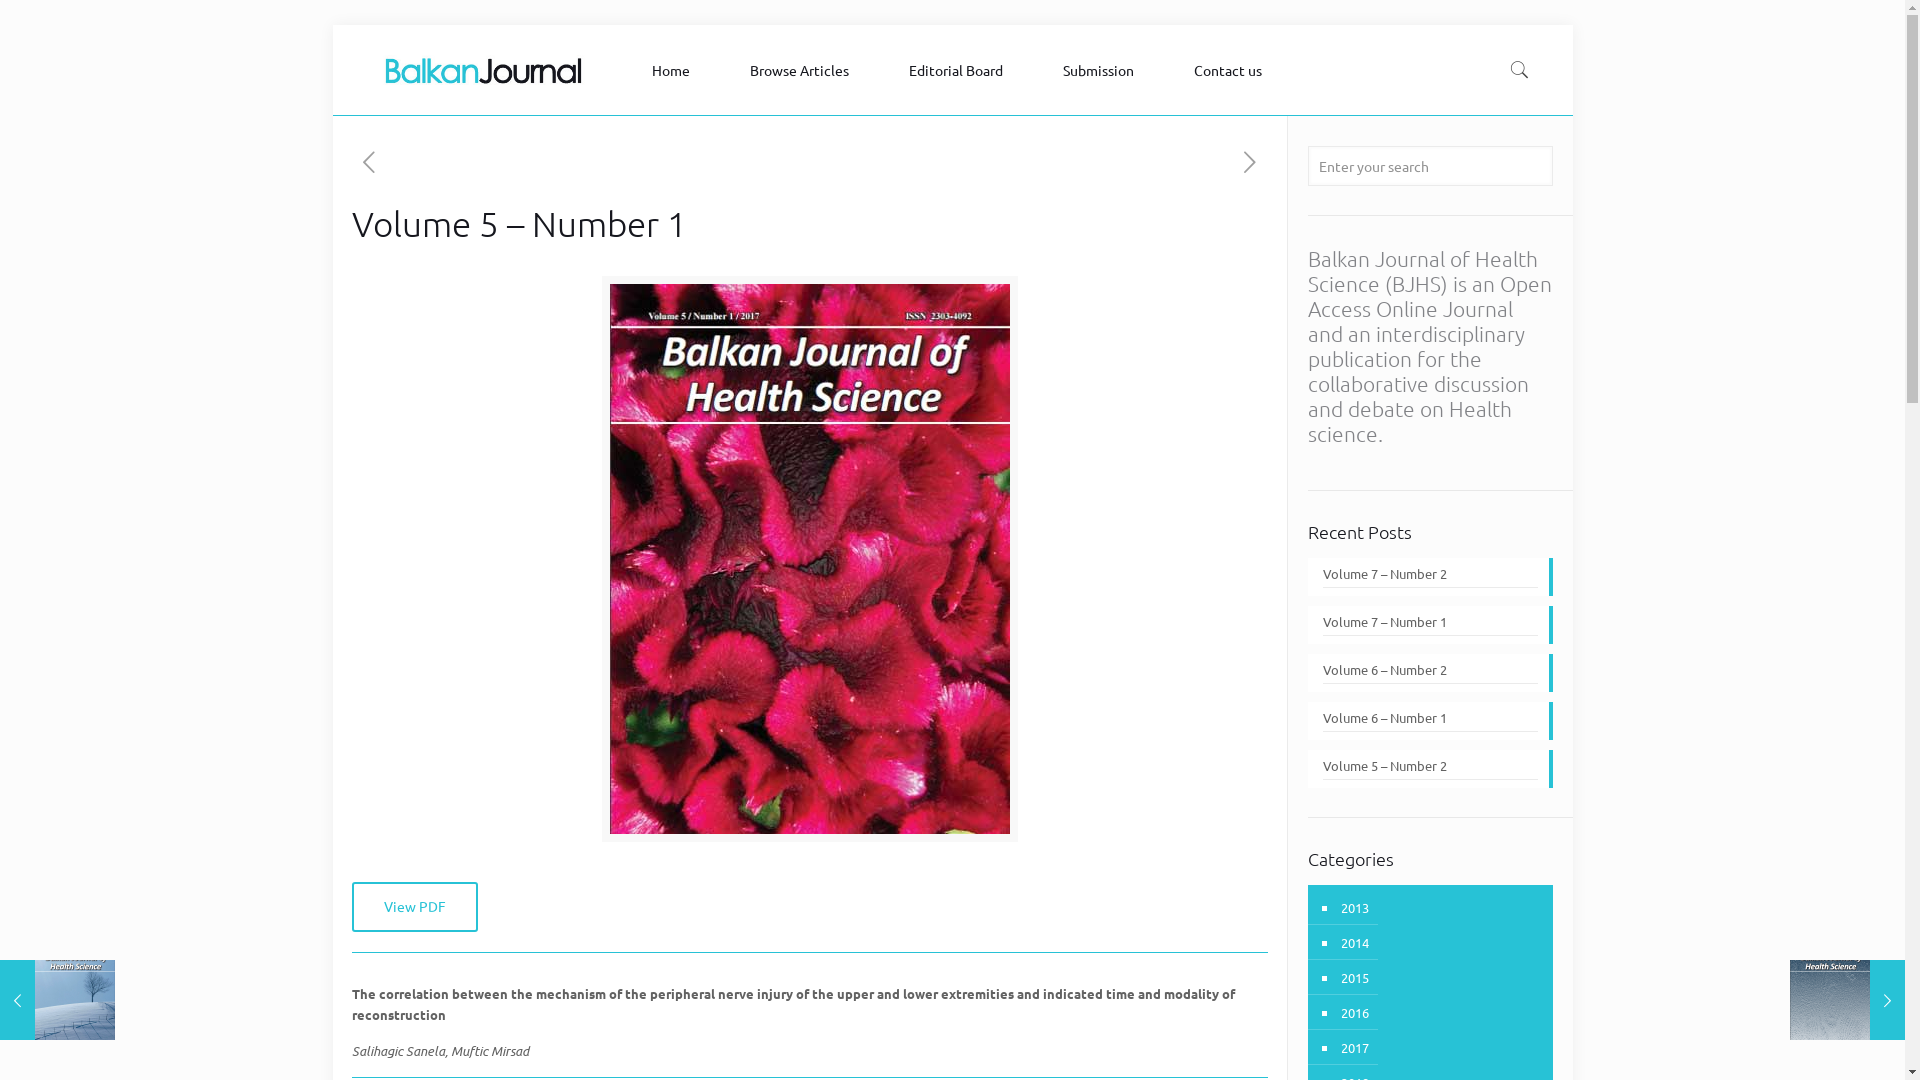 The width and height of the screenshot is (1920, 1080). Describe the element at coordinates (1233, 70) in the screenshot. I see `Contact us` at that location.